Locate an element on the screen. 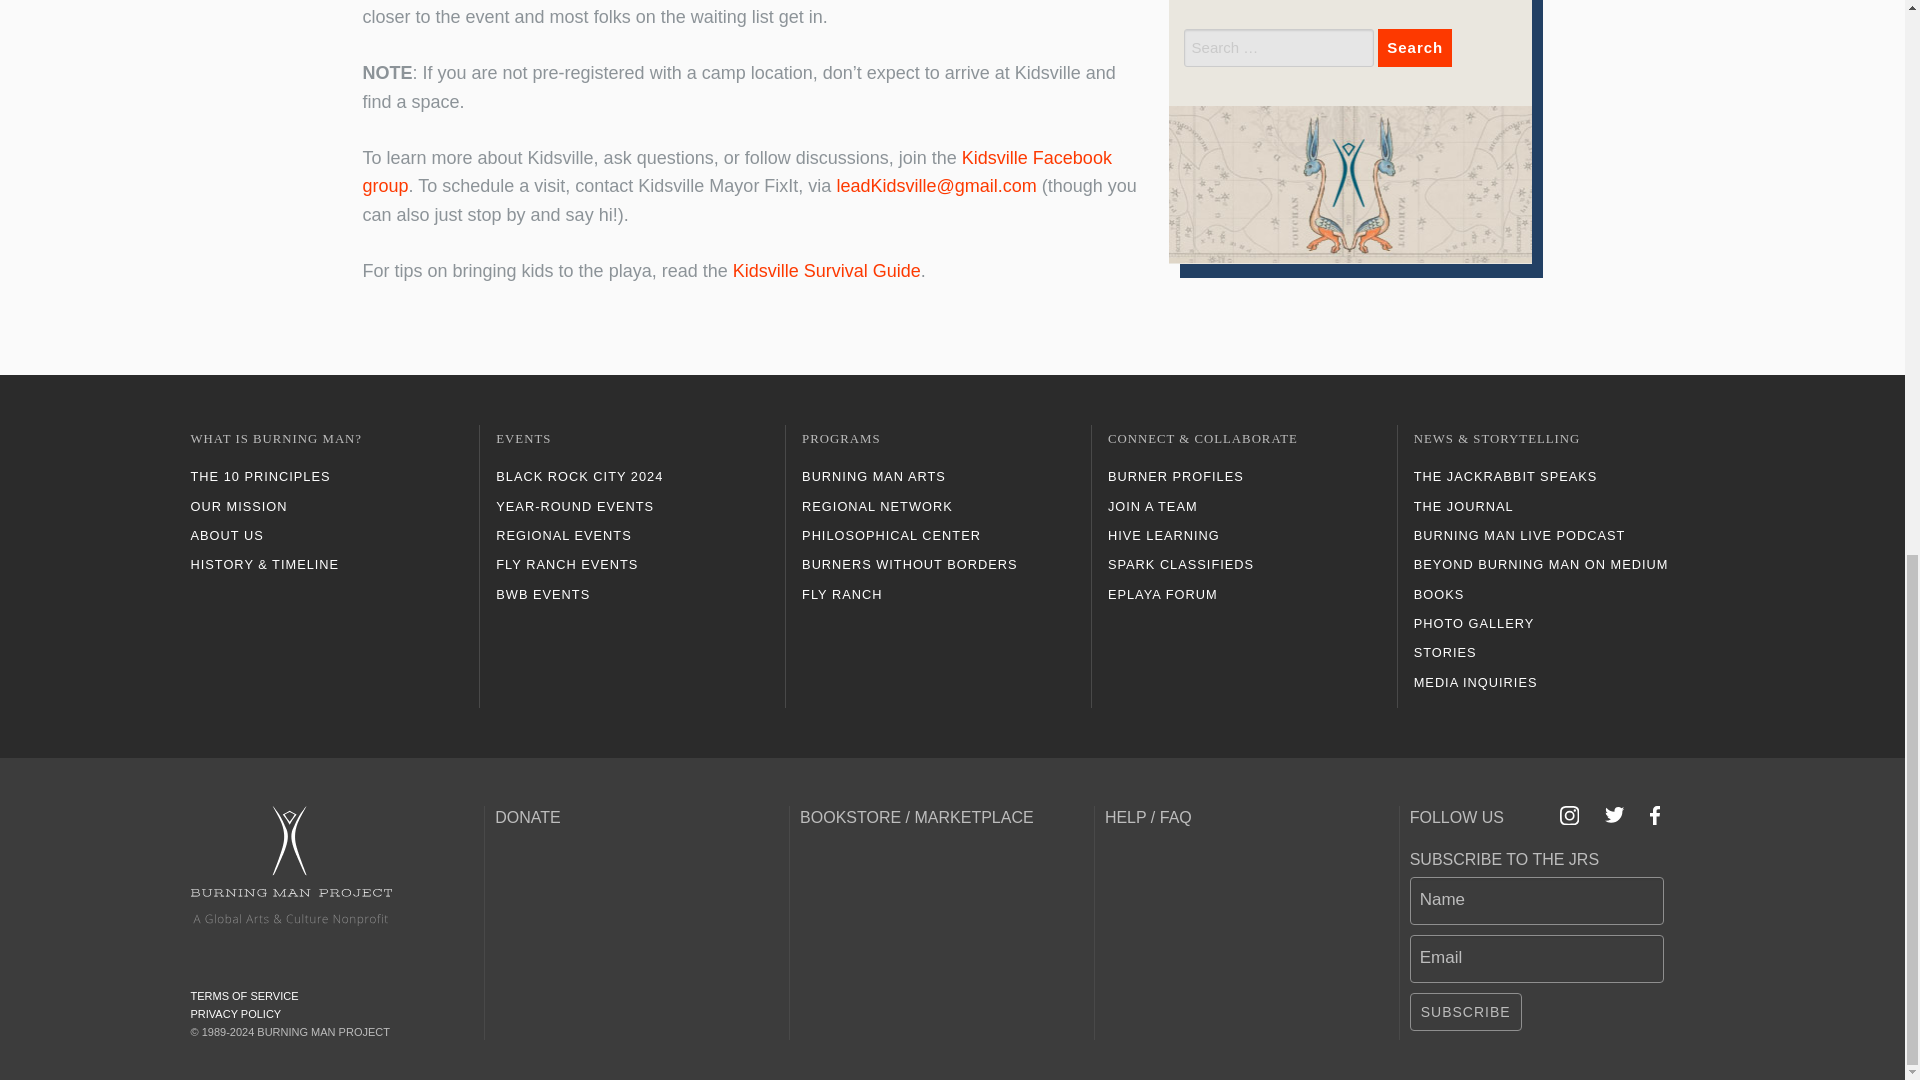 The height and width of the screenshot is (1080, 1920). LINK TO BURNING MAN TWITTER is located at coordinates (1614, 814).